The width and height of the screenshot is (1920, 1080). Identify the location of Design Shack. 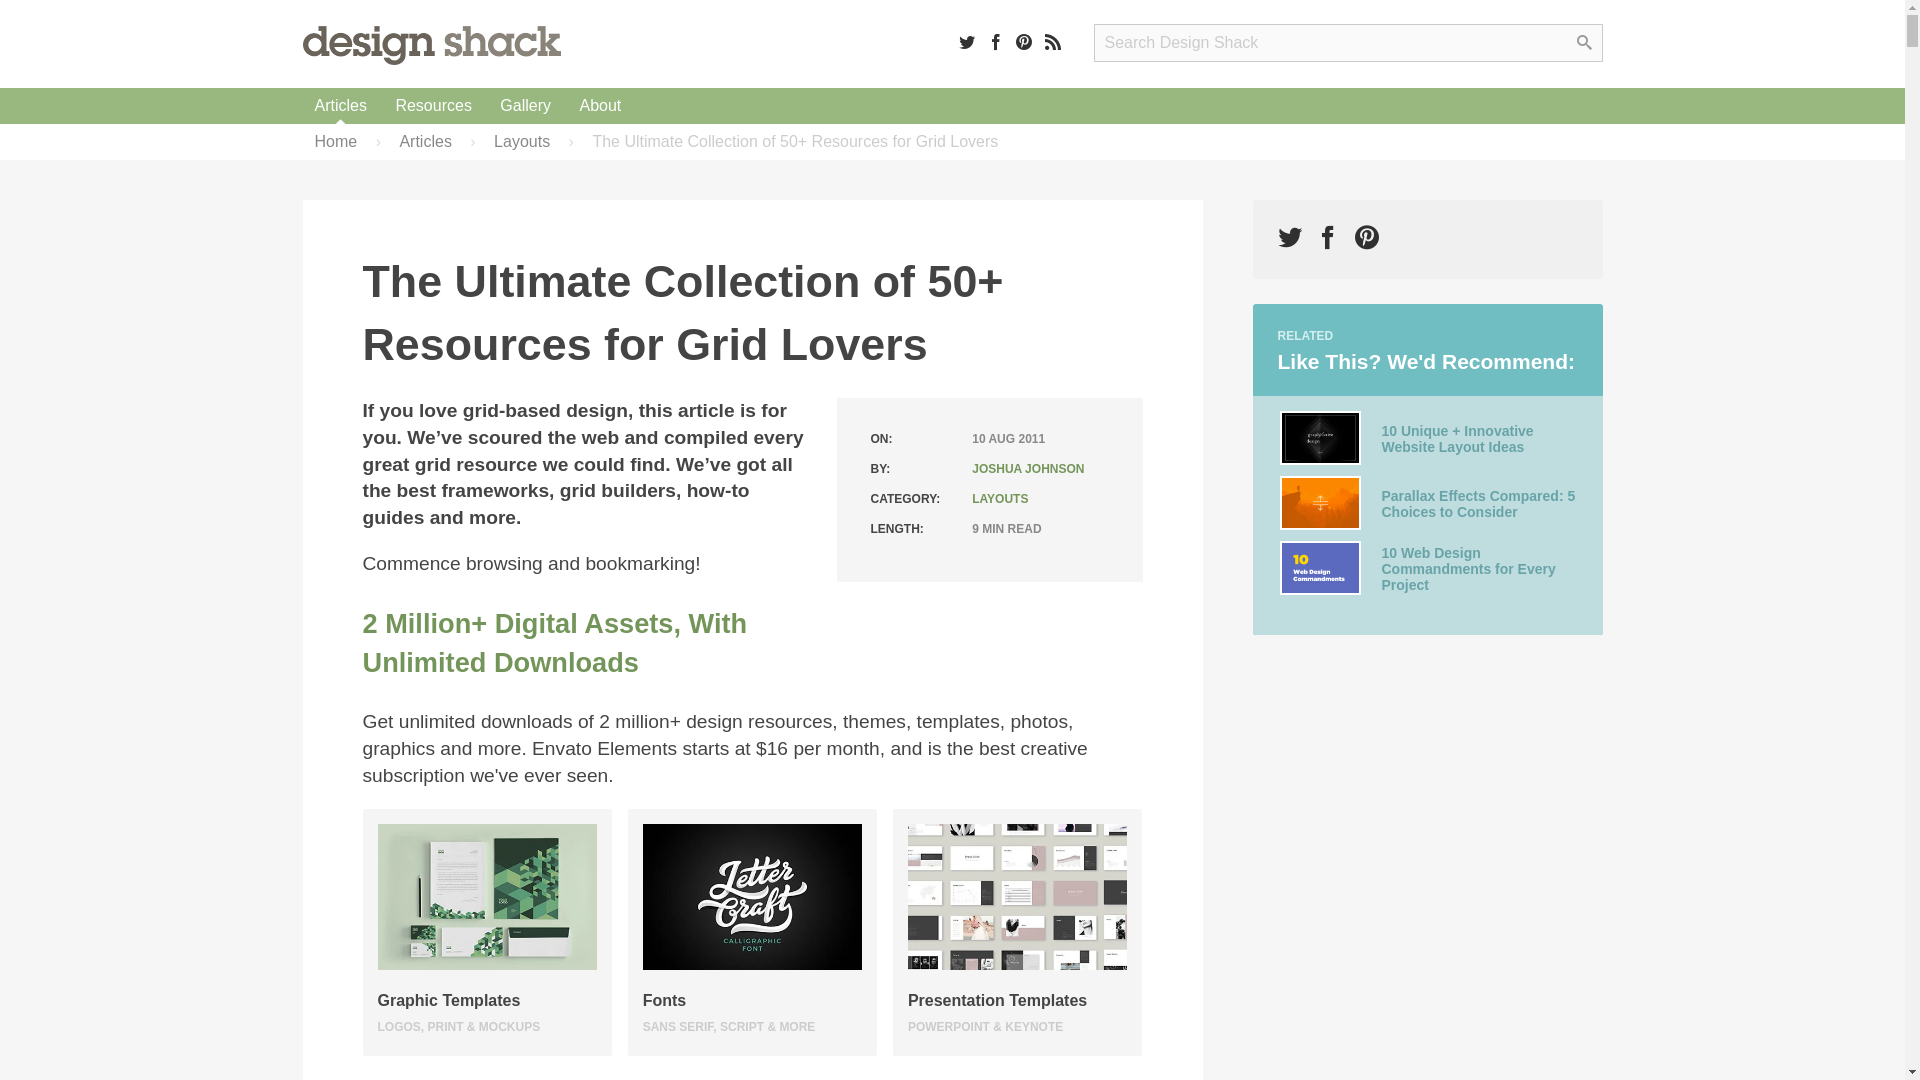
(430, 44).